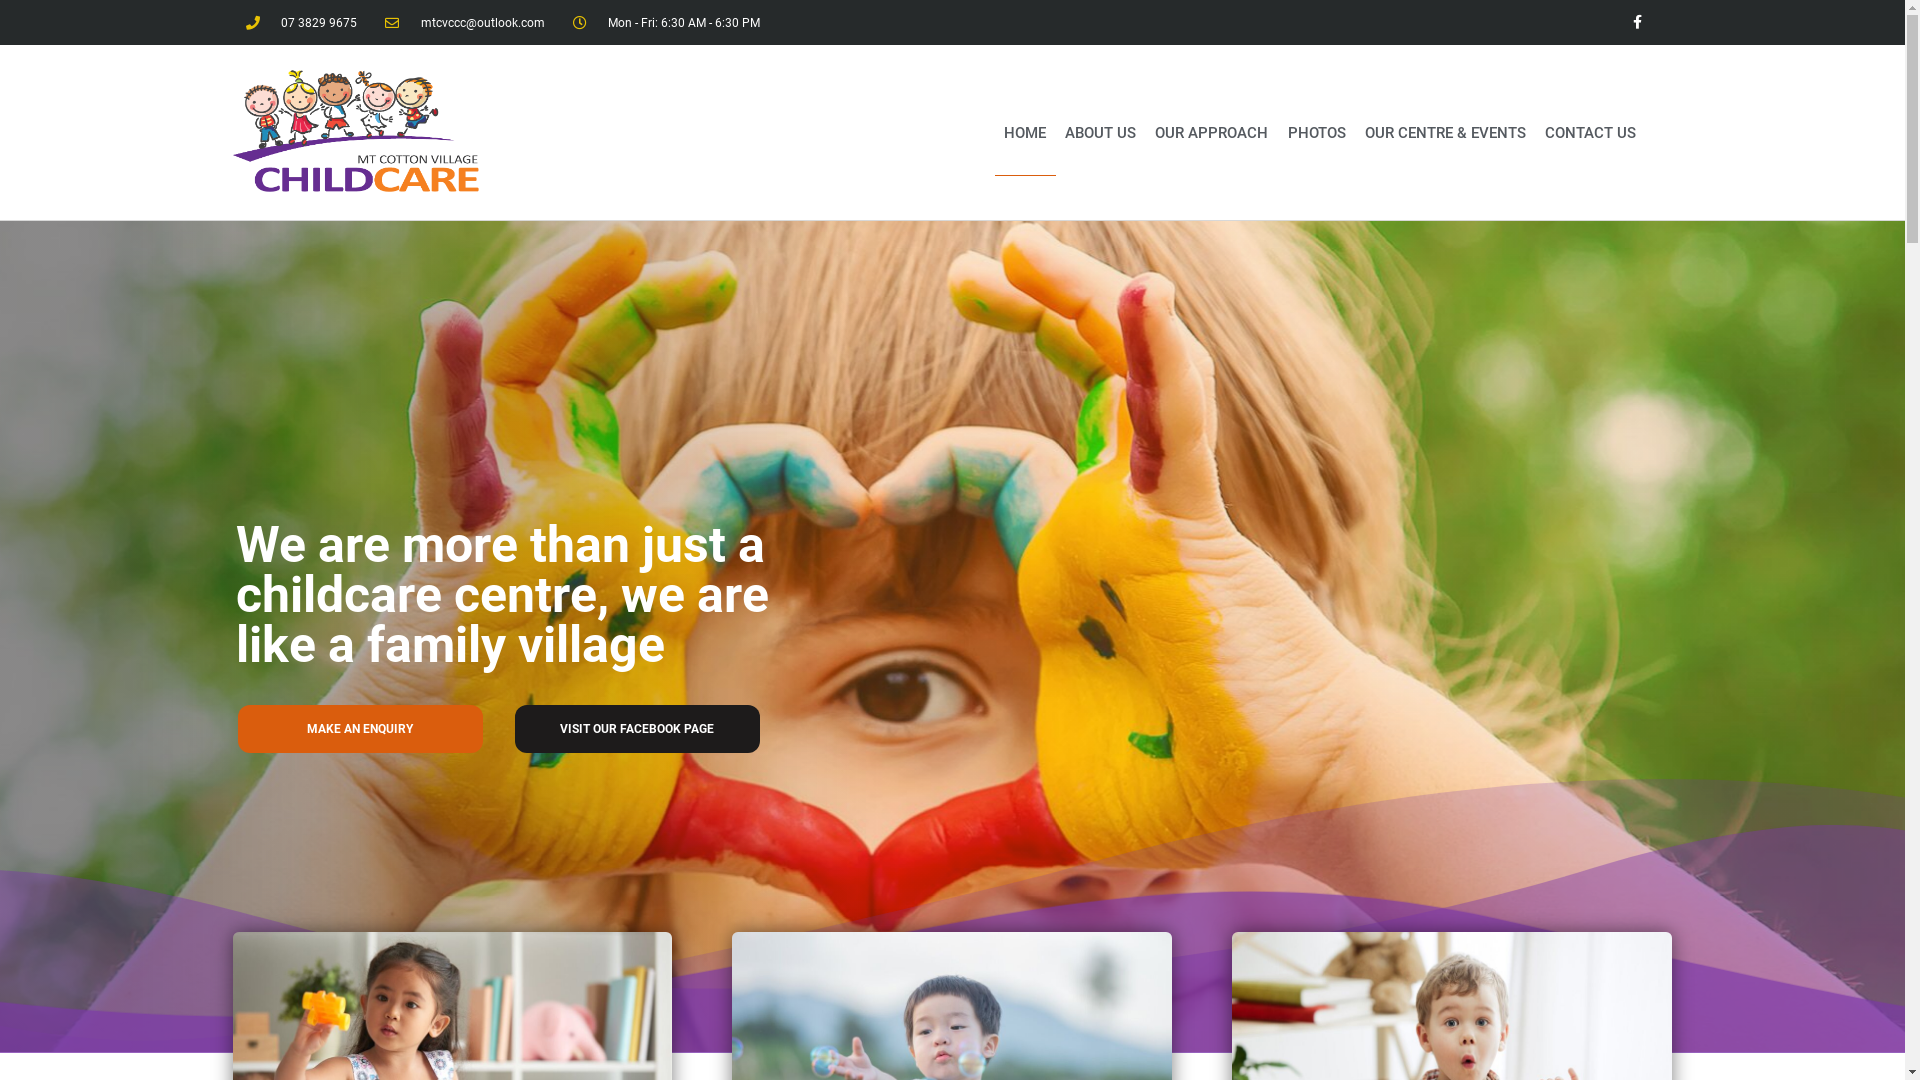  Describe the element at coordinates (465, 23) in the screenshot. I see `mtcvccc@outlook.com` at that location.